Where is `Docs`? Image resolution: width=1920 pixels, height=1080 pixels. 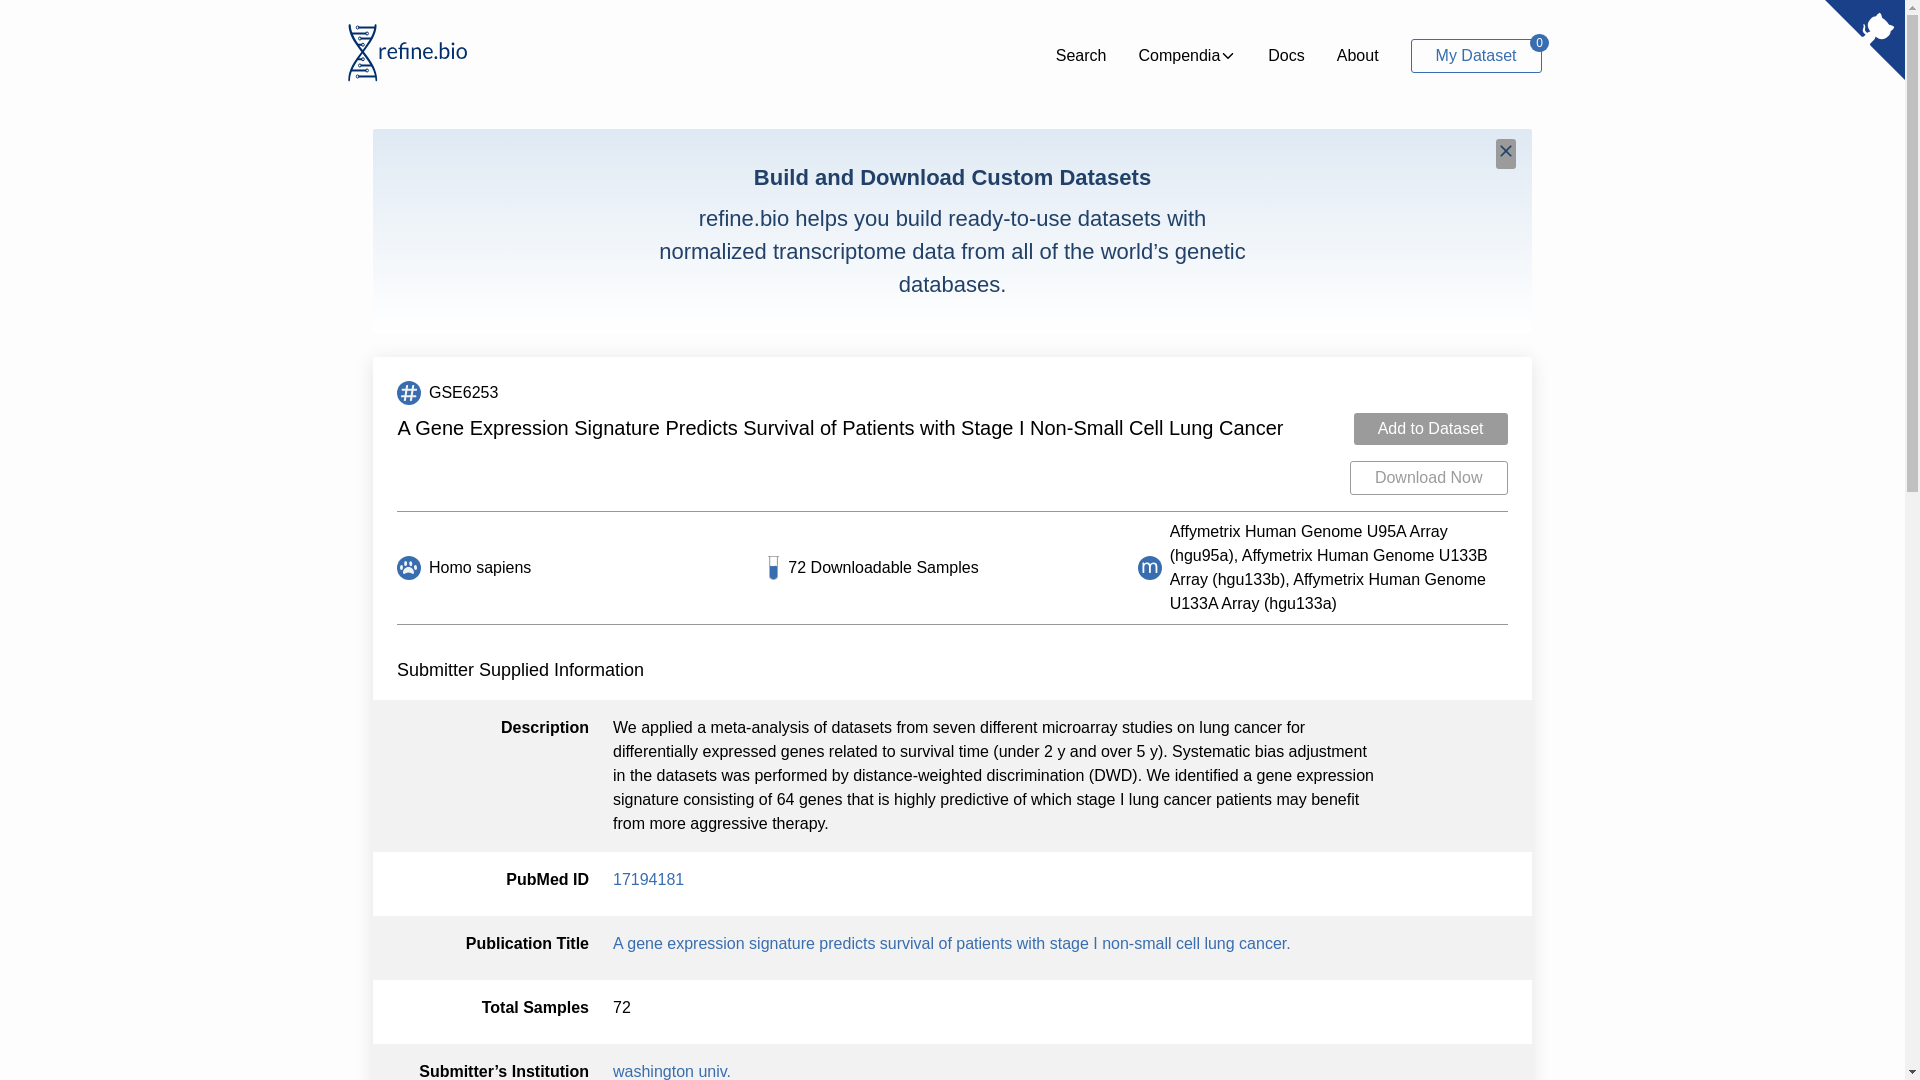 Docs is located at coordinates (648, 878).